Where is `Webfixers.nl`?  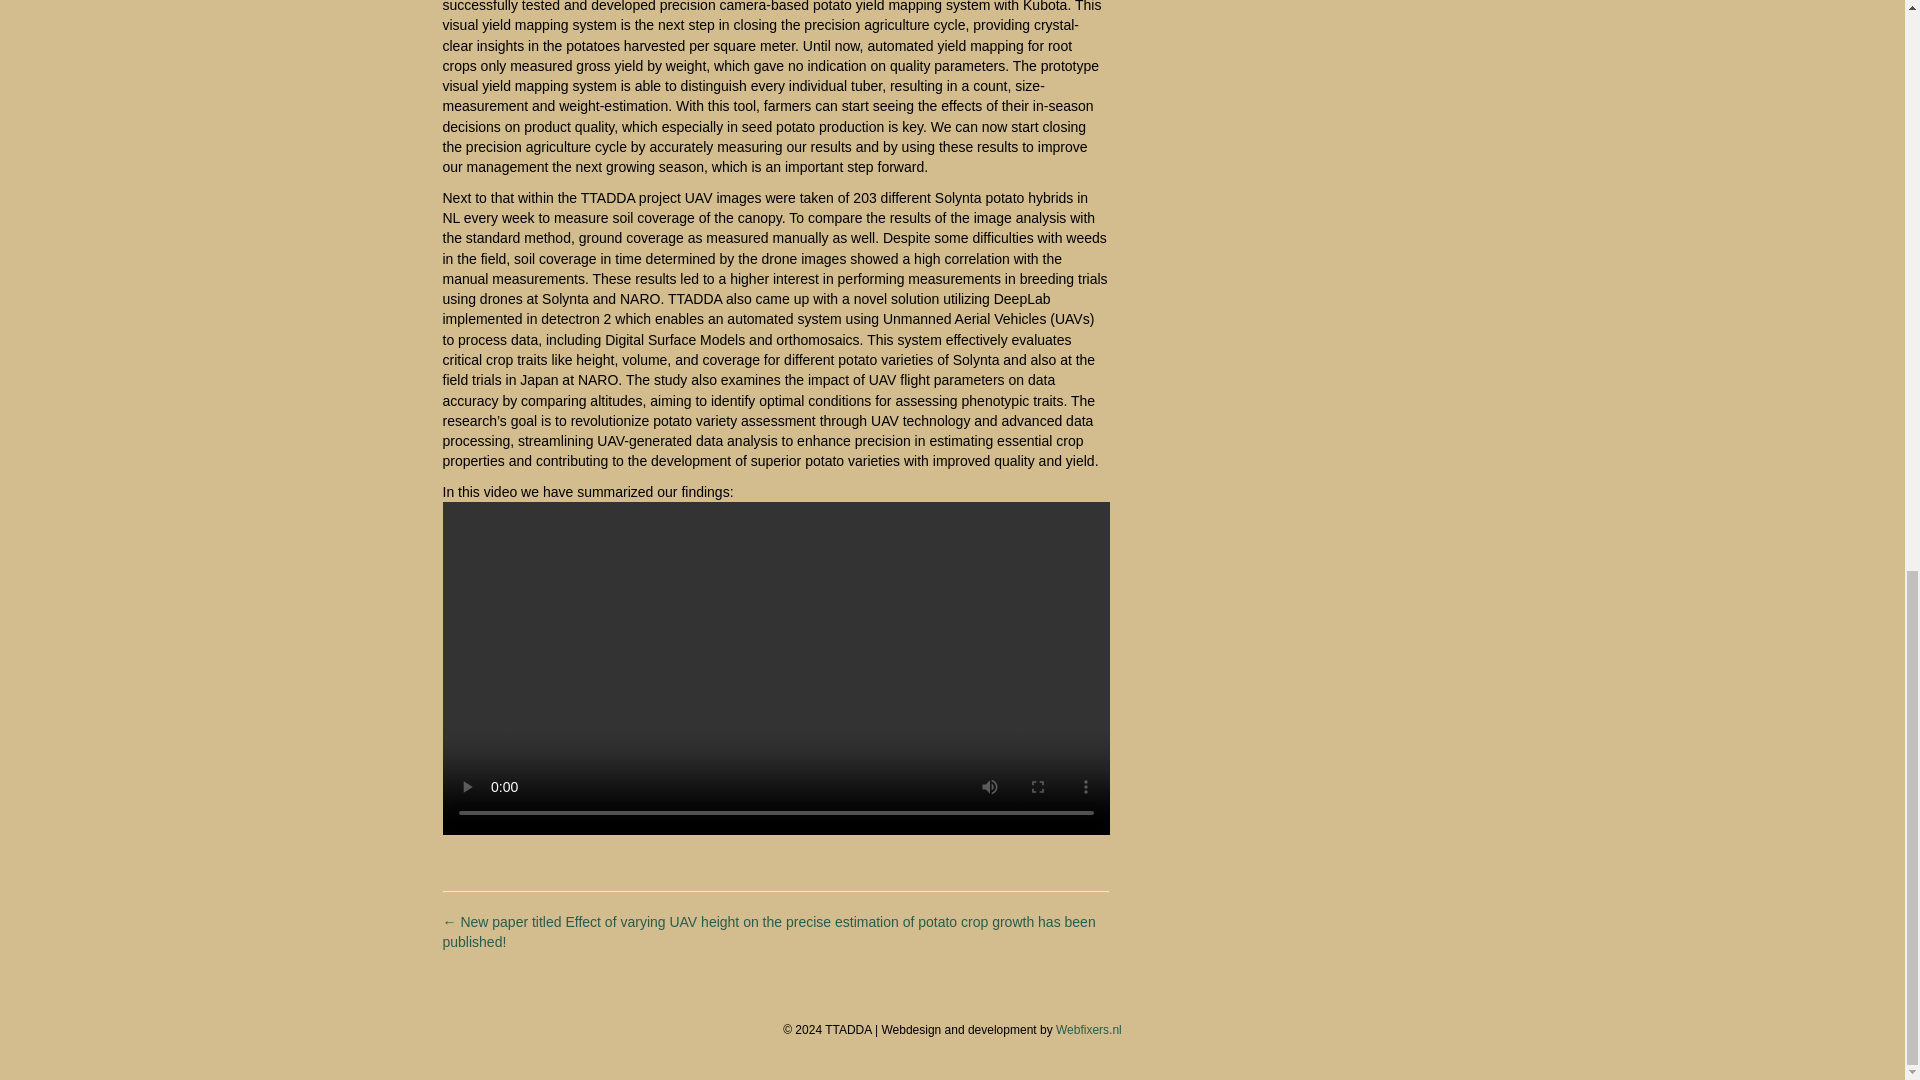
Webfixers.nl is located at coordinates (1088, 1029).